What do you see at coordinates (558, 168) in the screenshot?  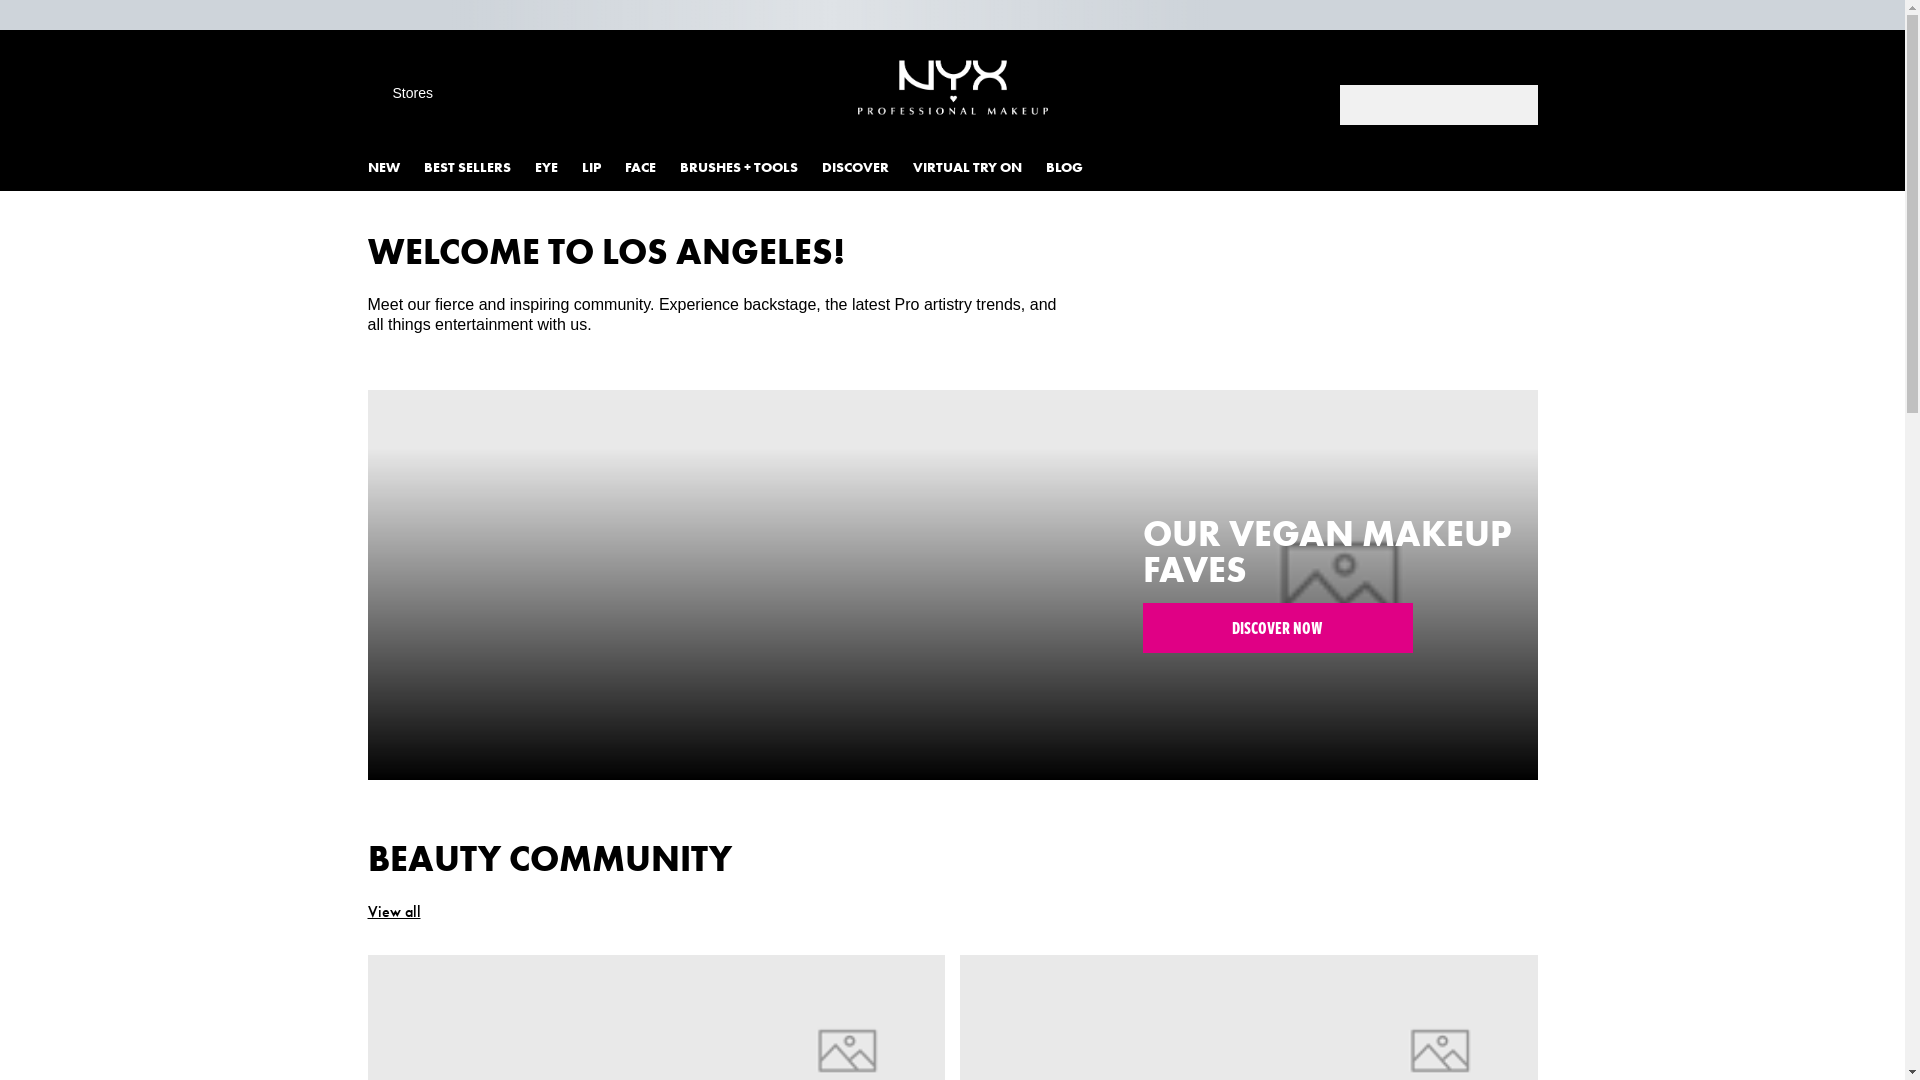 I see `EYE` at bounding box center [558, 168].